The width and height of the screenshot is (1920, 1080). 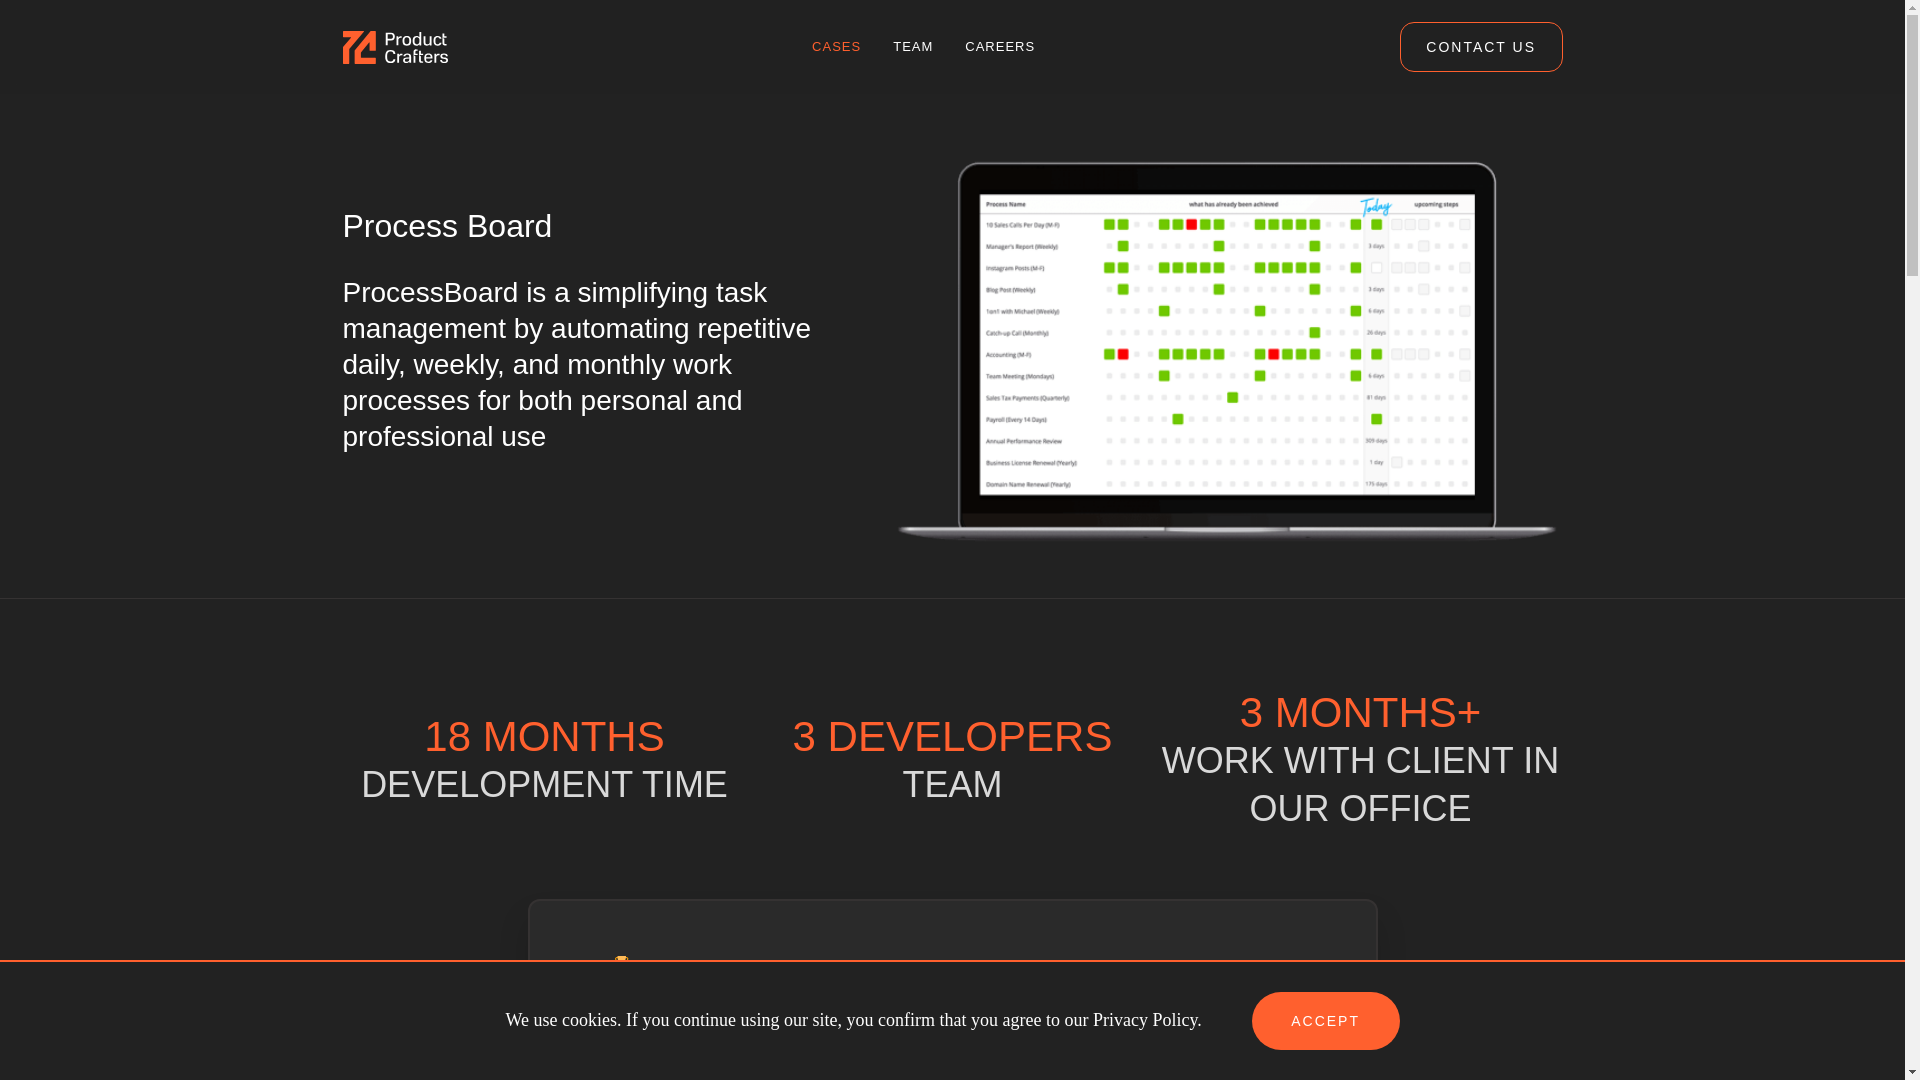 What do you see at coordinates (836, 46) in the screenshot?
I see `CASES` at bounding box center [836, 46].